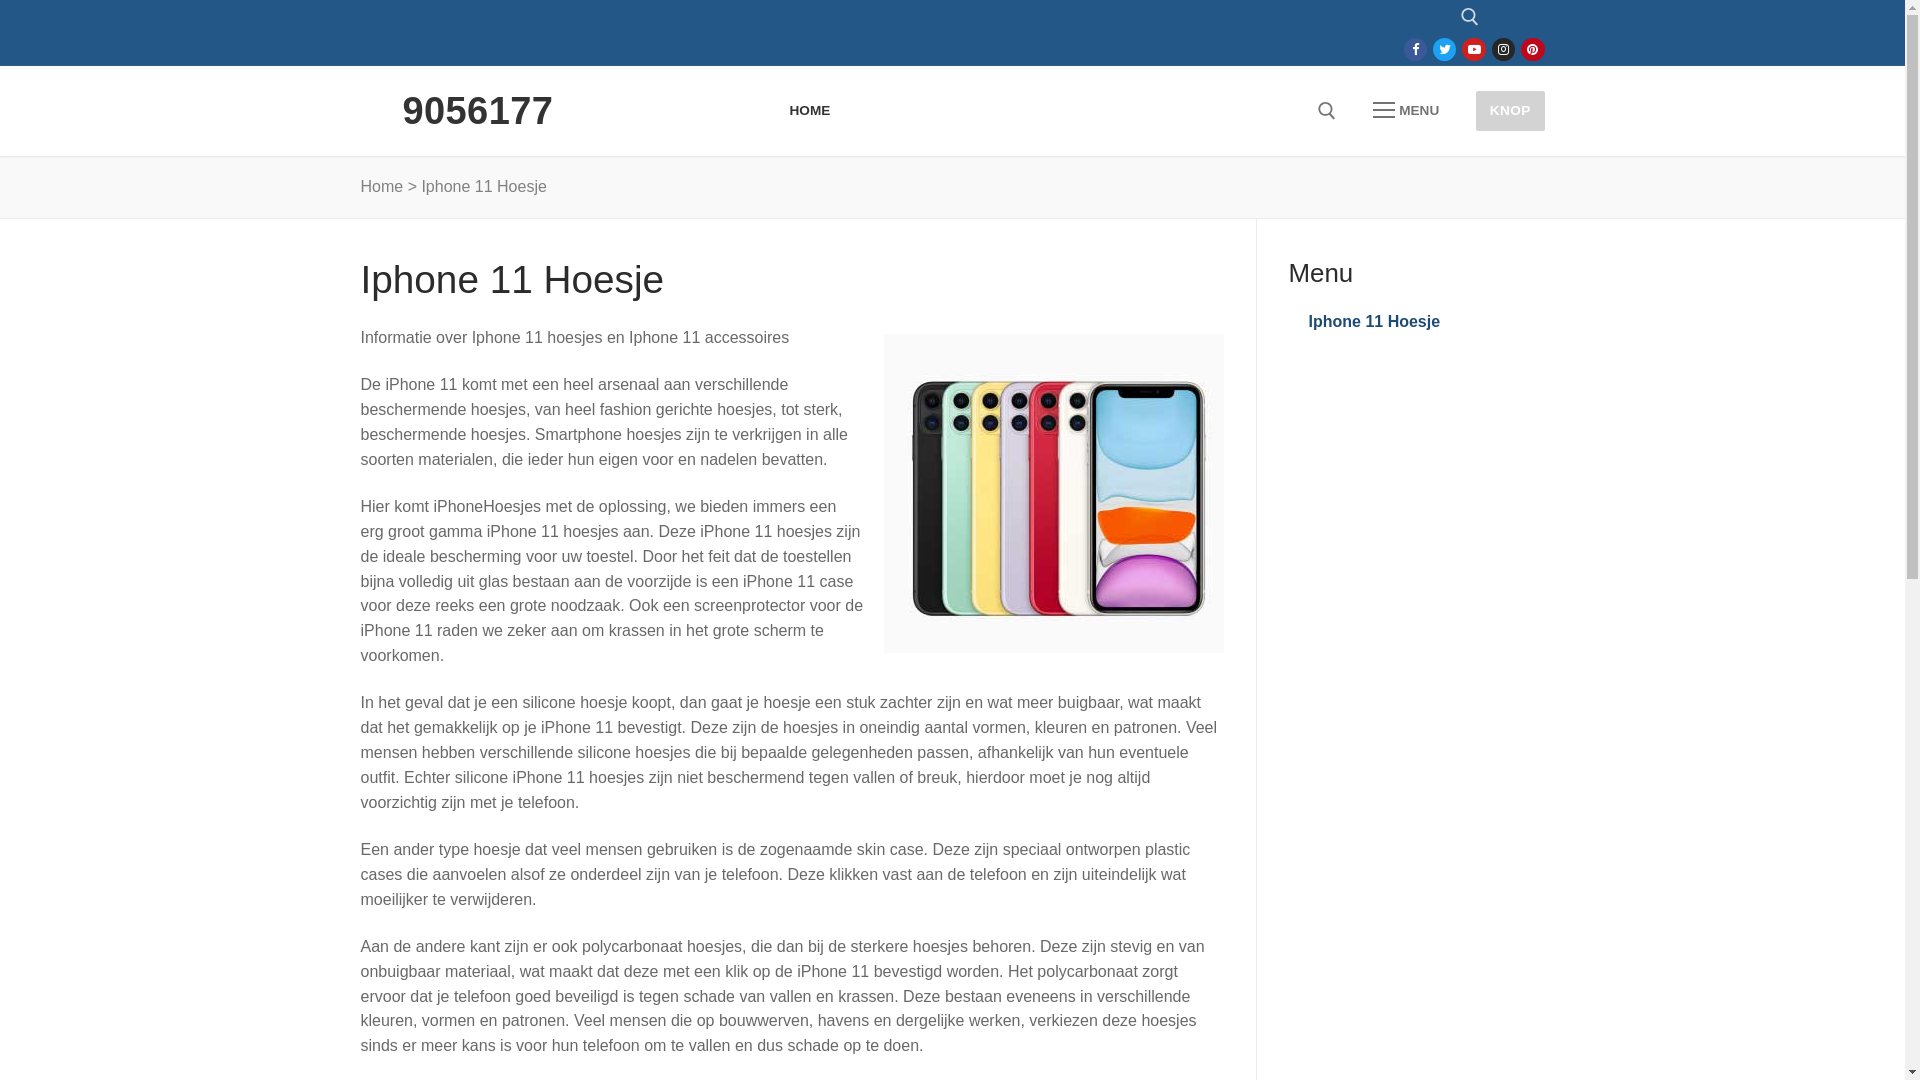 The width and height of the screenshot is (1920, 1080). What do you see at coordinates (810, 111) in the screenshot?
I see `HOME` at bounding box center [810, 111].